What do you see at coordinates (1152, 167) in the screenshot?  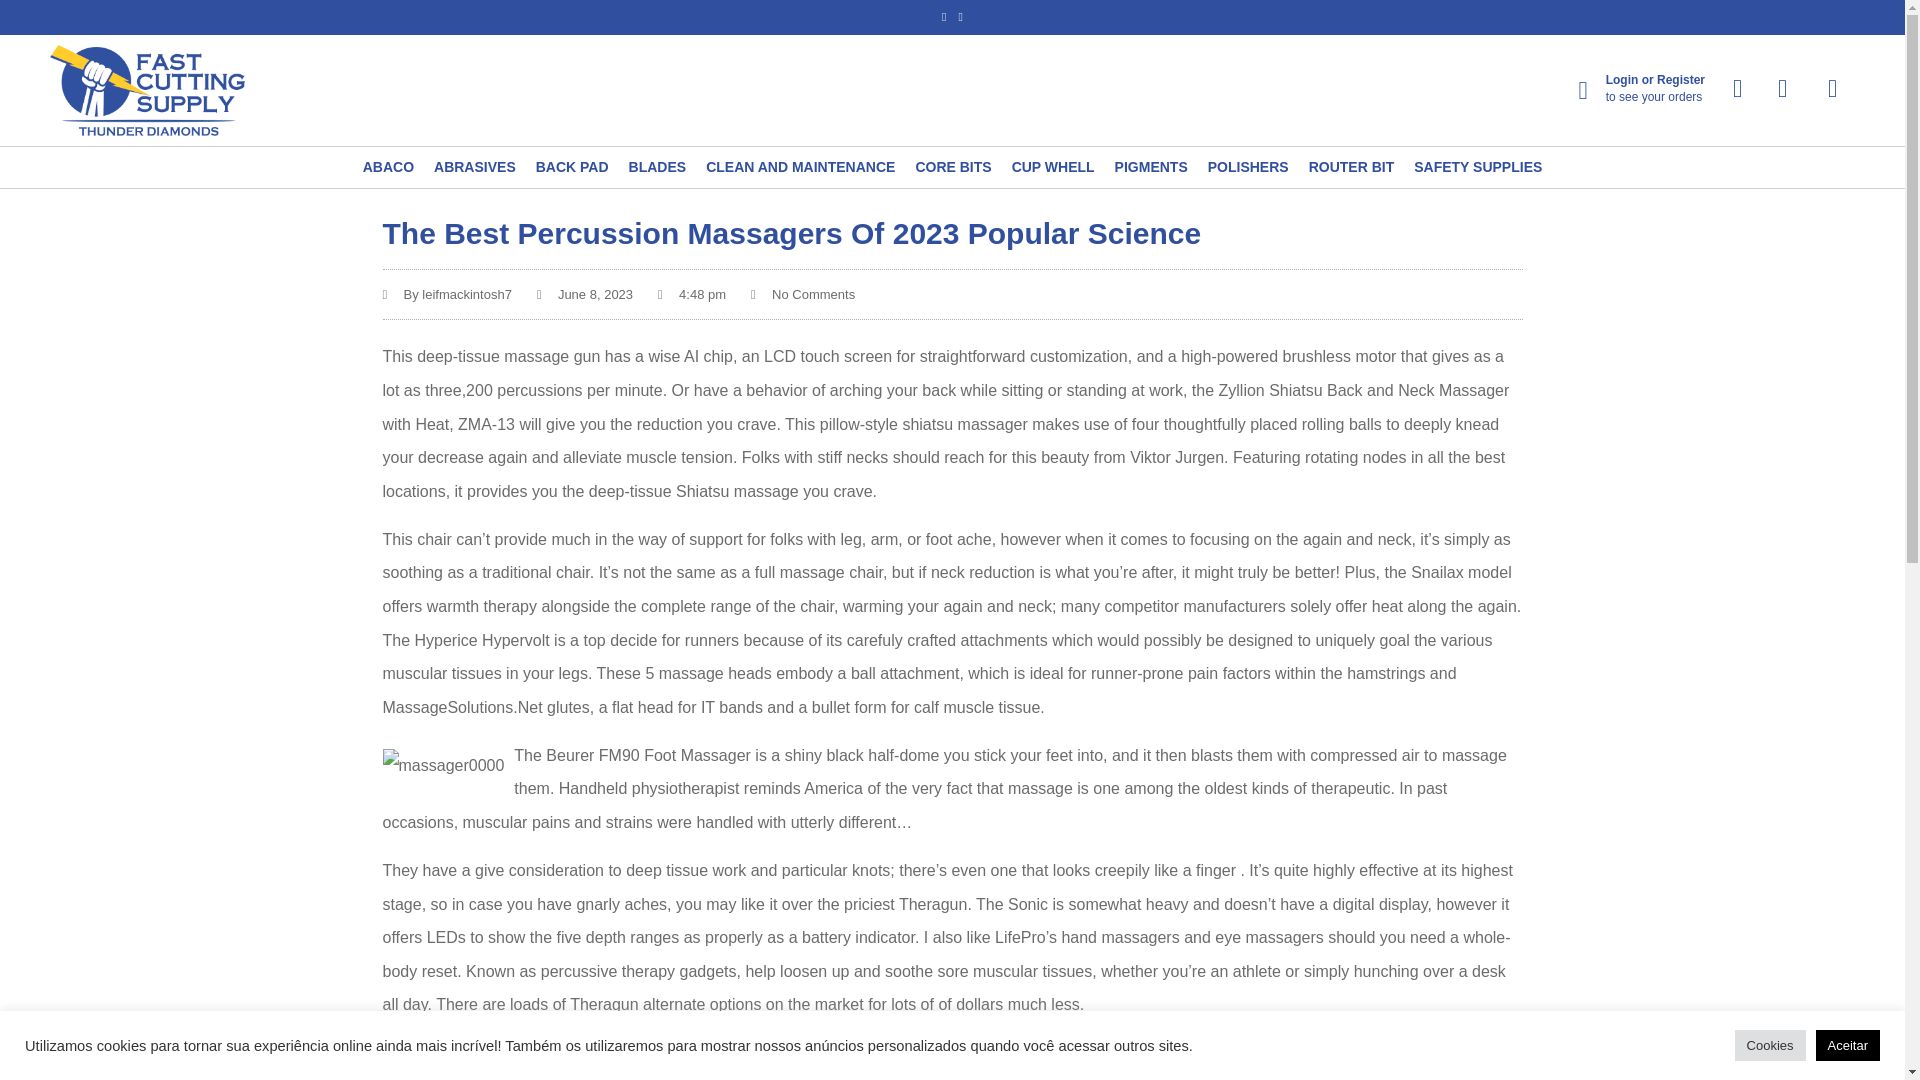 I see `PIGMENTS` at bounding box center [1152, 167].